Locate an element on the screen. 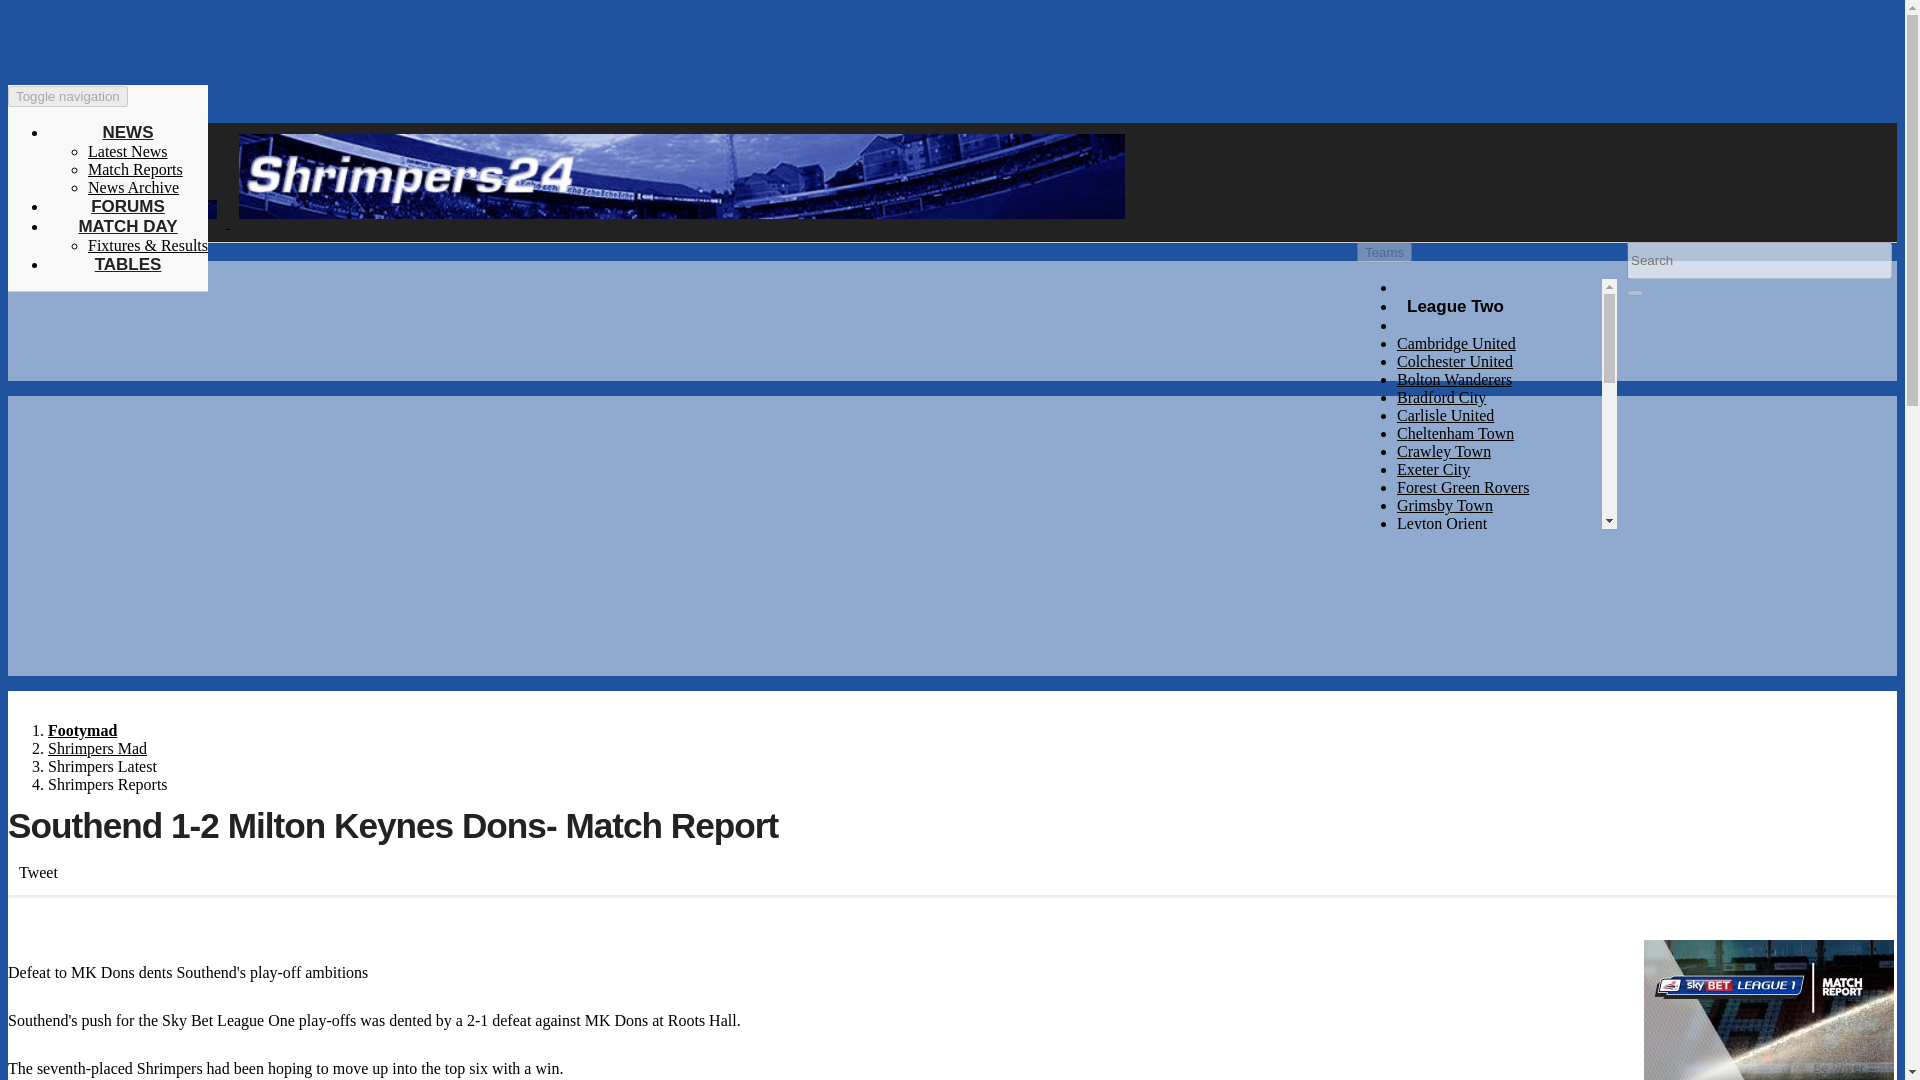 The image size is (1920, 1080). NEWS is located at coordinates (127, 132).